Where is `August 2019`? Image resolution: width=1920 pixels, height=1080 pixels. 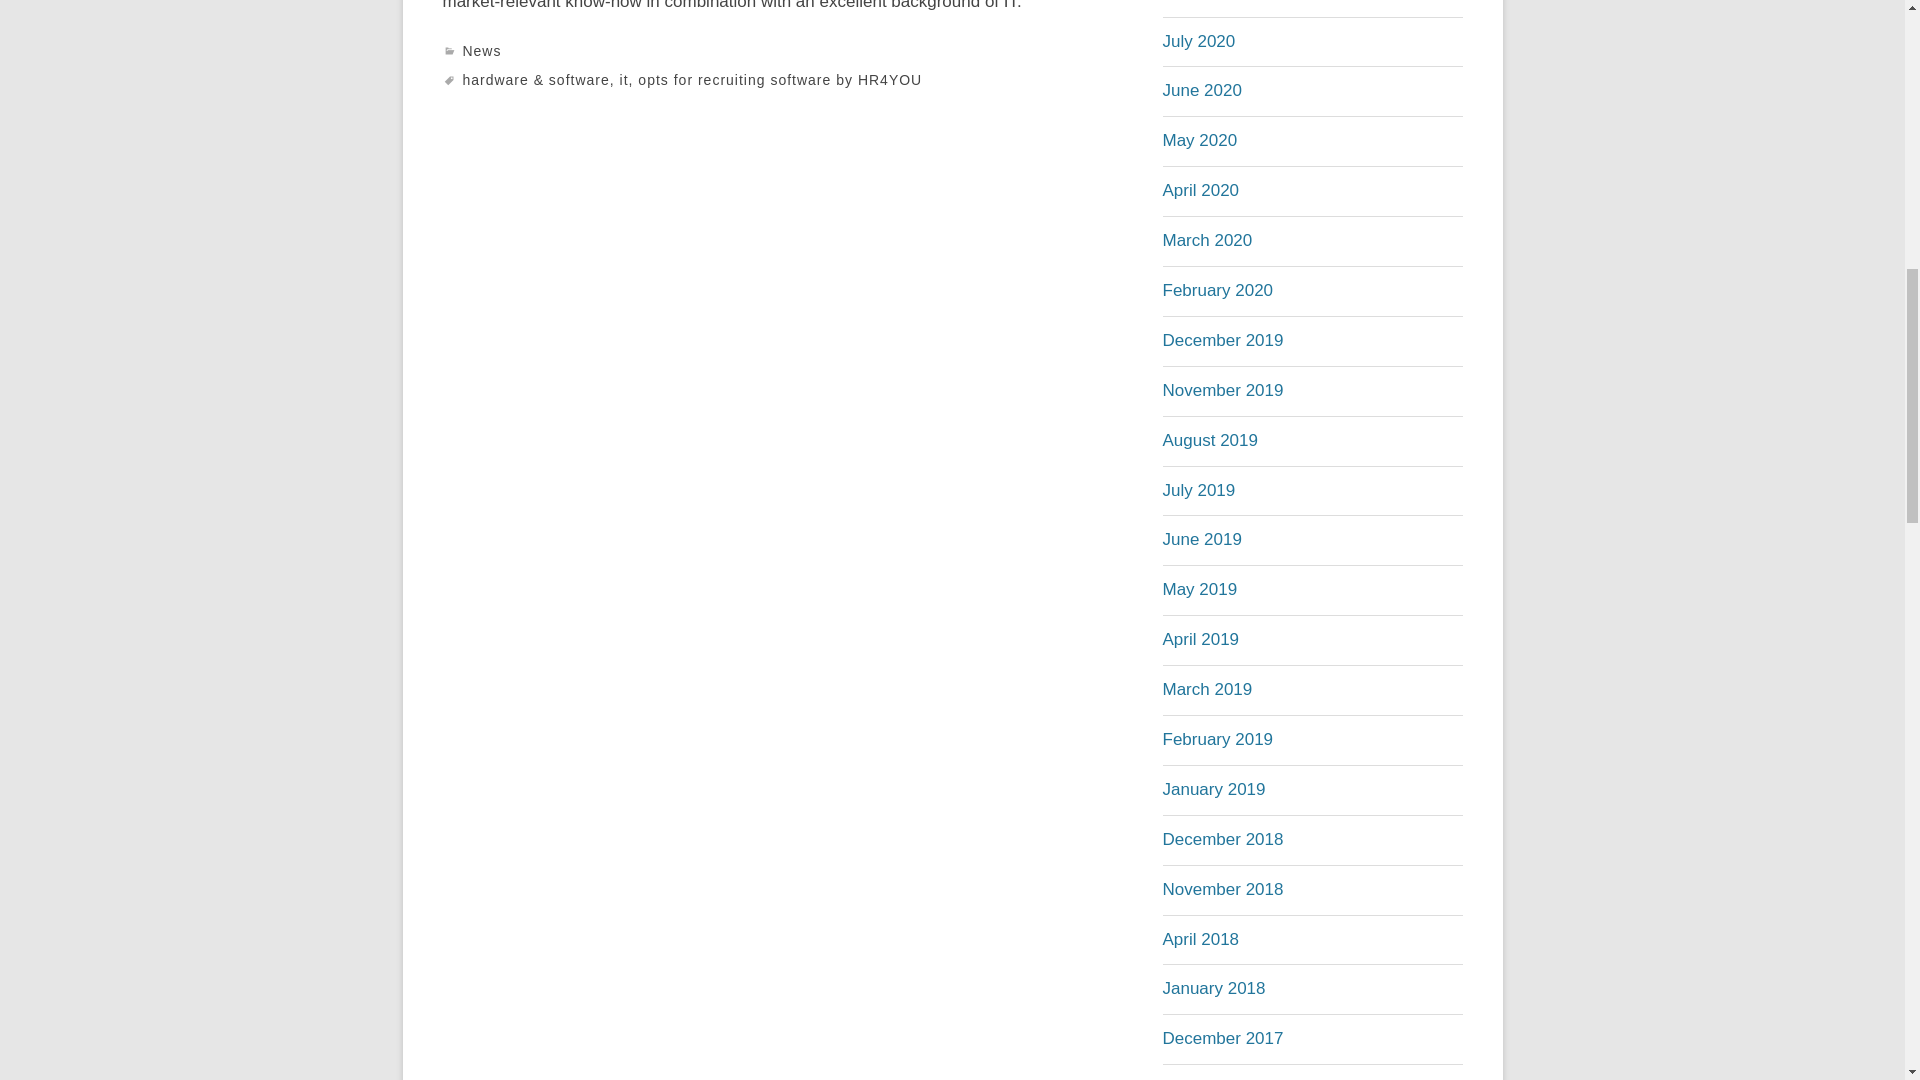 August 2019 is located at coordinates (1209, 440).